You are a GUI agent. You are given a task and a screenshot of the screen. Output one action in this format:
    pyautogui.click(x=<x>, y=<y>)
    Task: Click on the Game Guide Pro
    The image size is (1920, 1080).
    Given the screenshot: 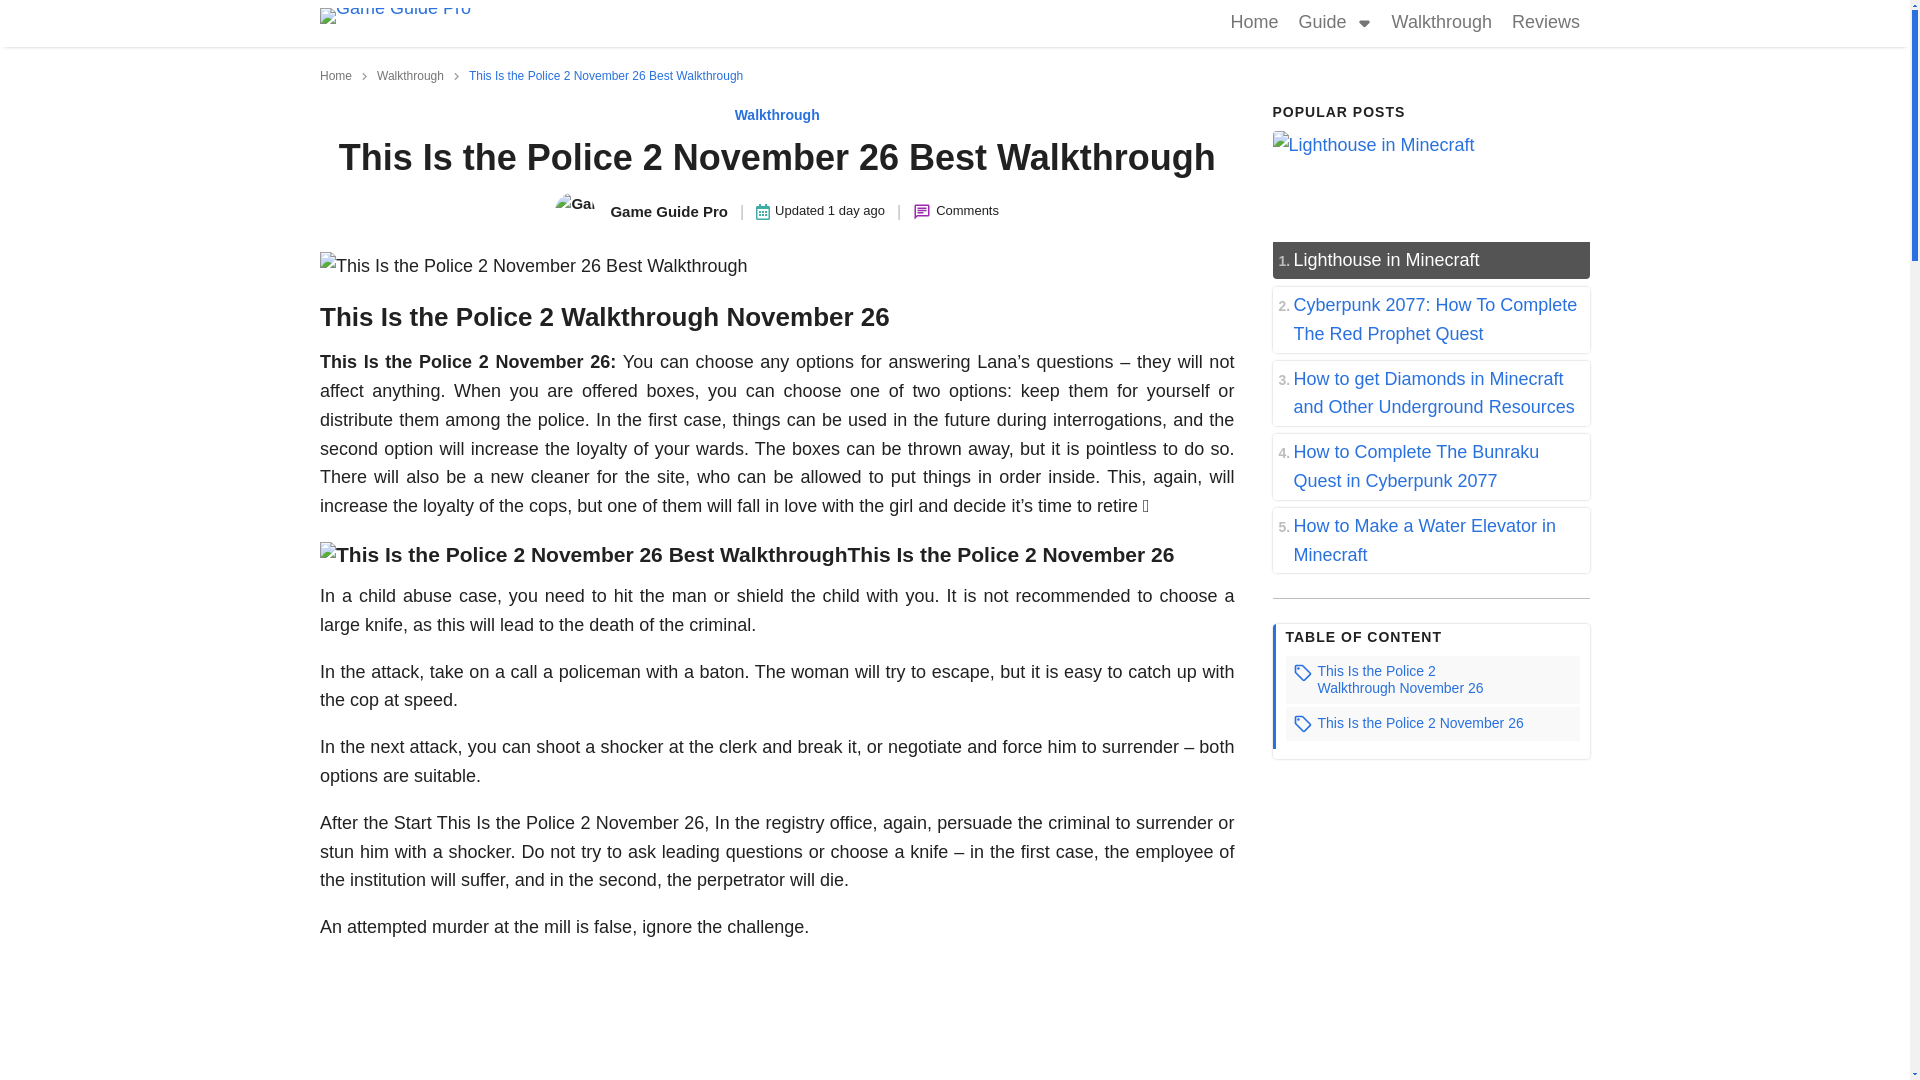 What is the action you would take?
    pyautogui.click(x=640, y=212)
    